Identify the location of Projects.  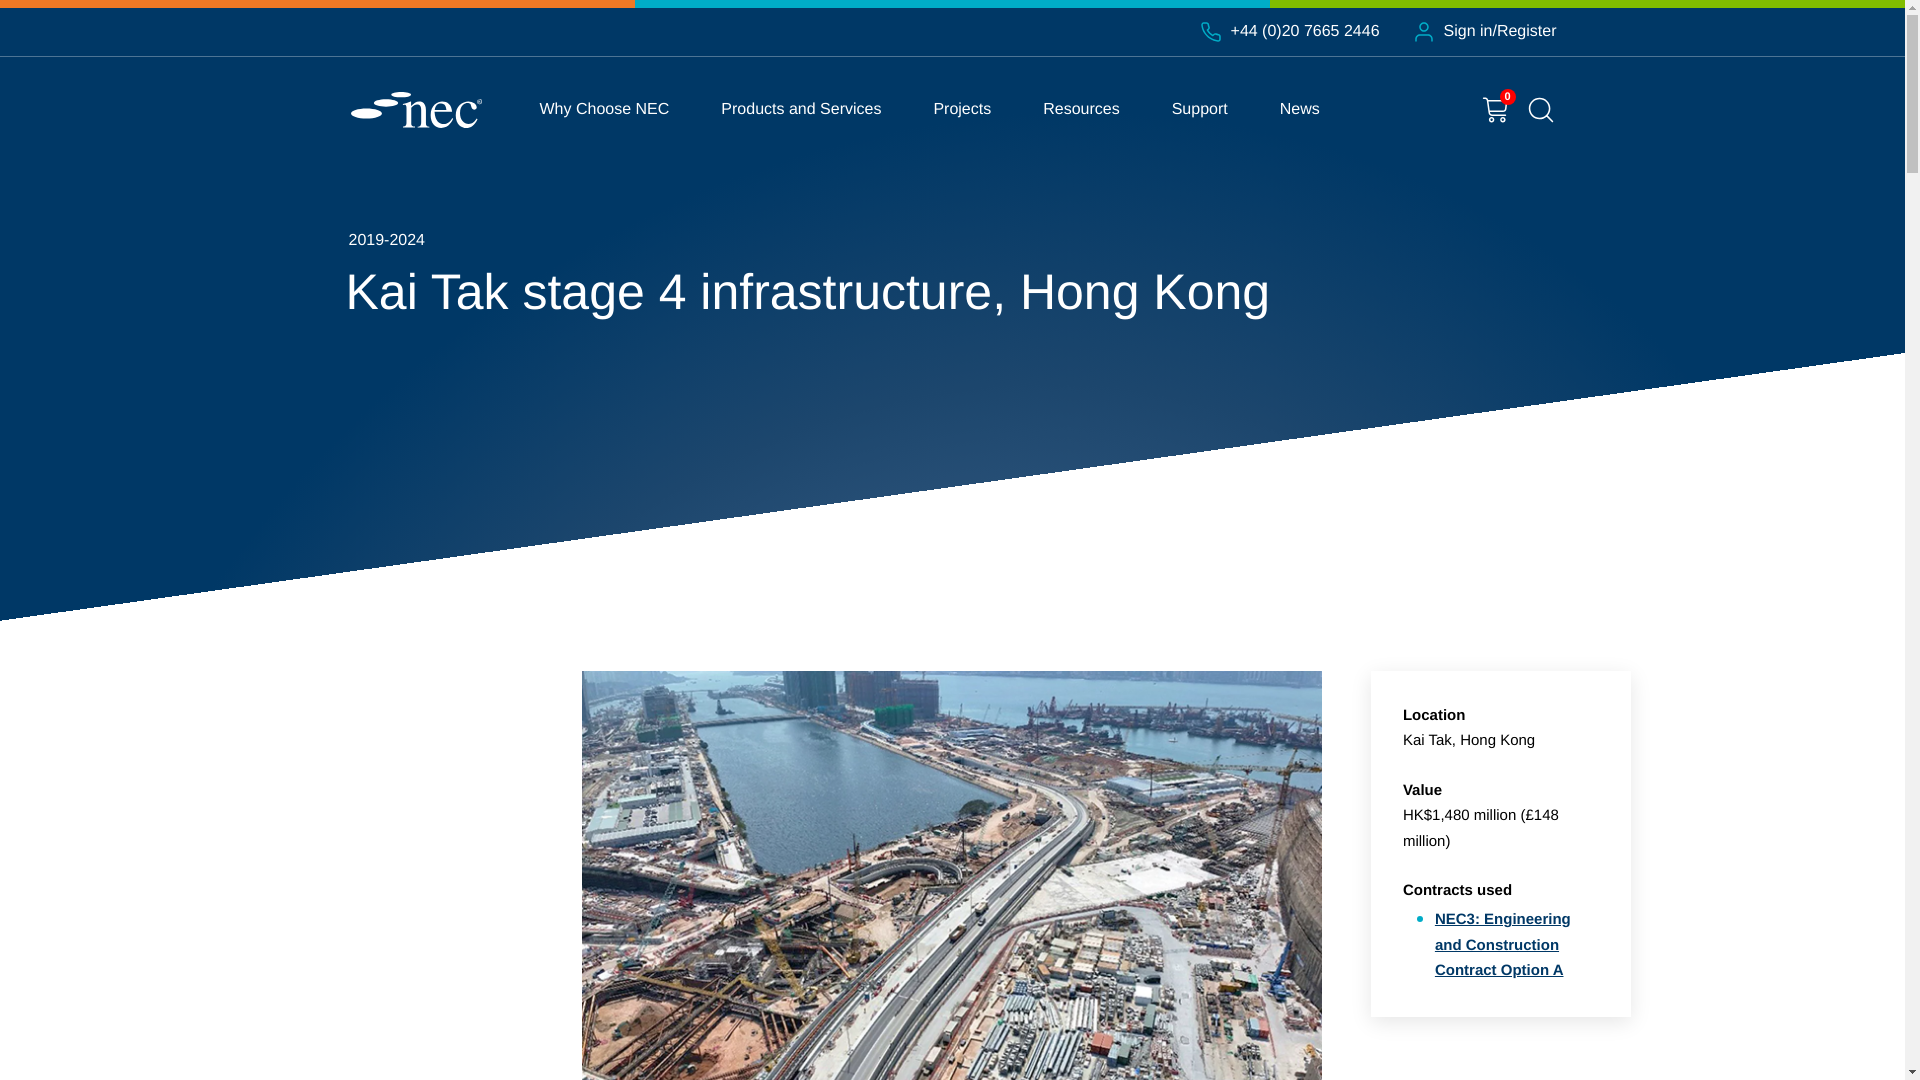
(962, 109).